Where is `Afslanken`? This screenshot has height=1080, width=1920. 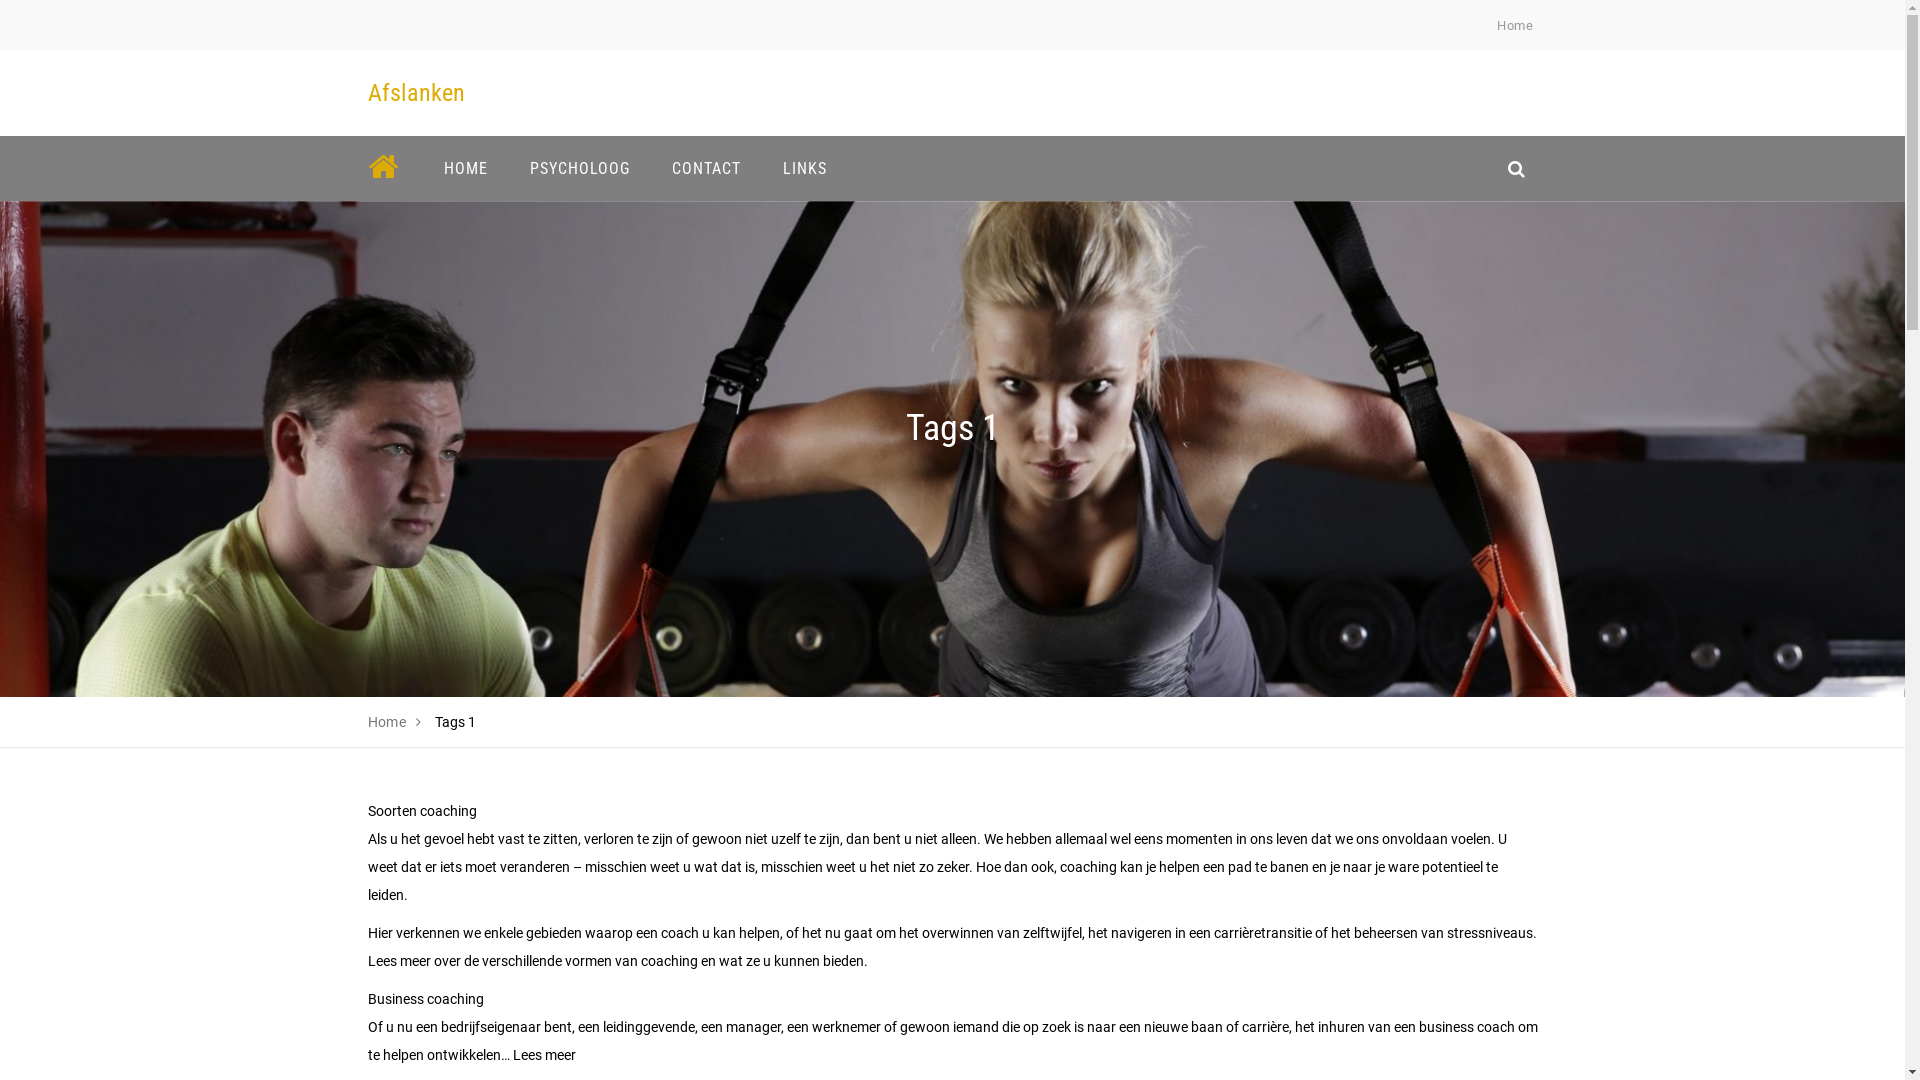
Afslanken is located at coordinates (416, 93).